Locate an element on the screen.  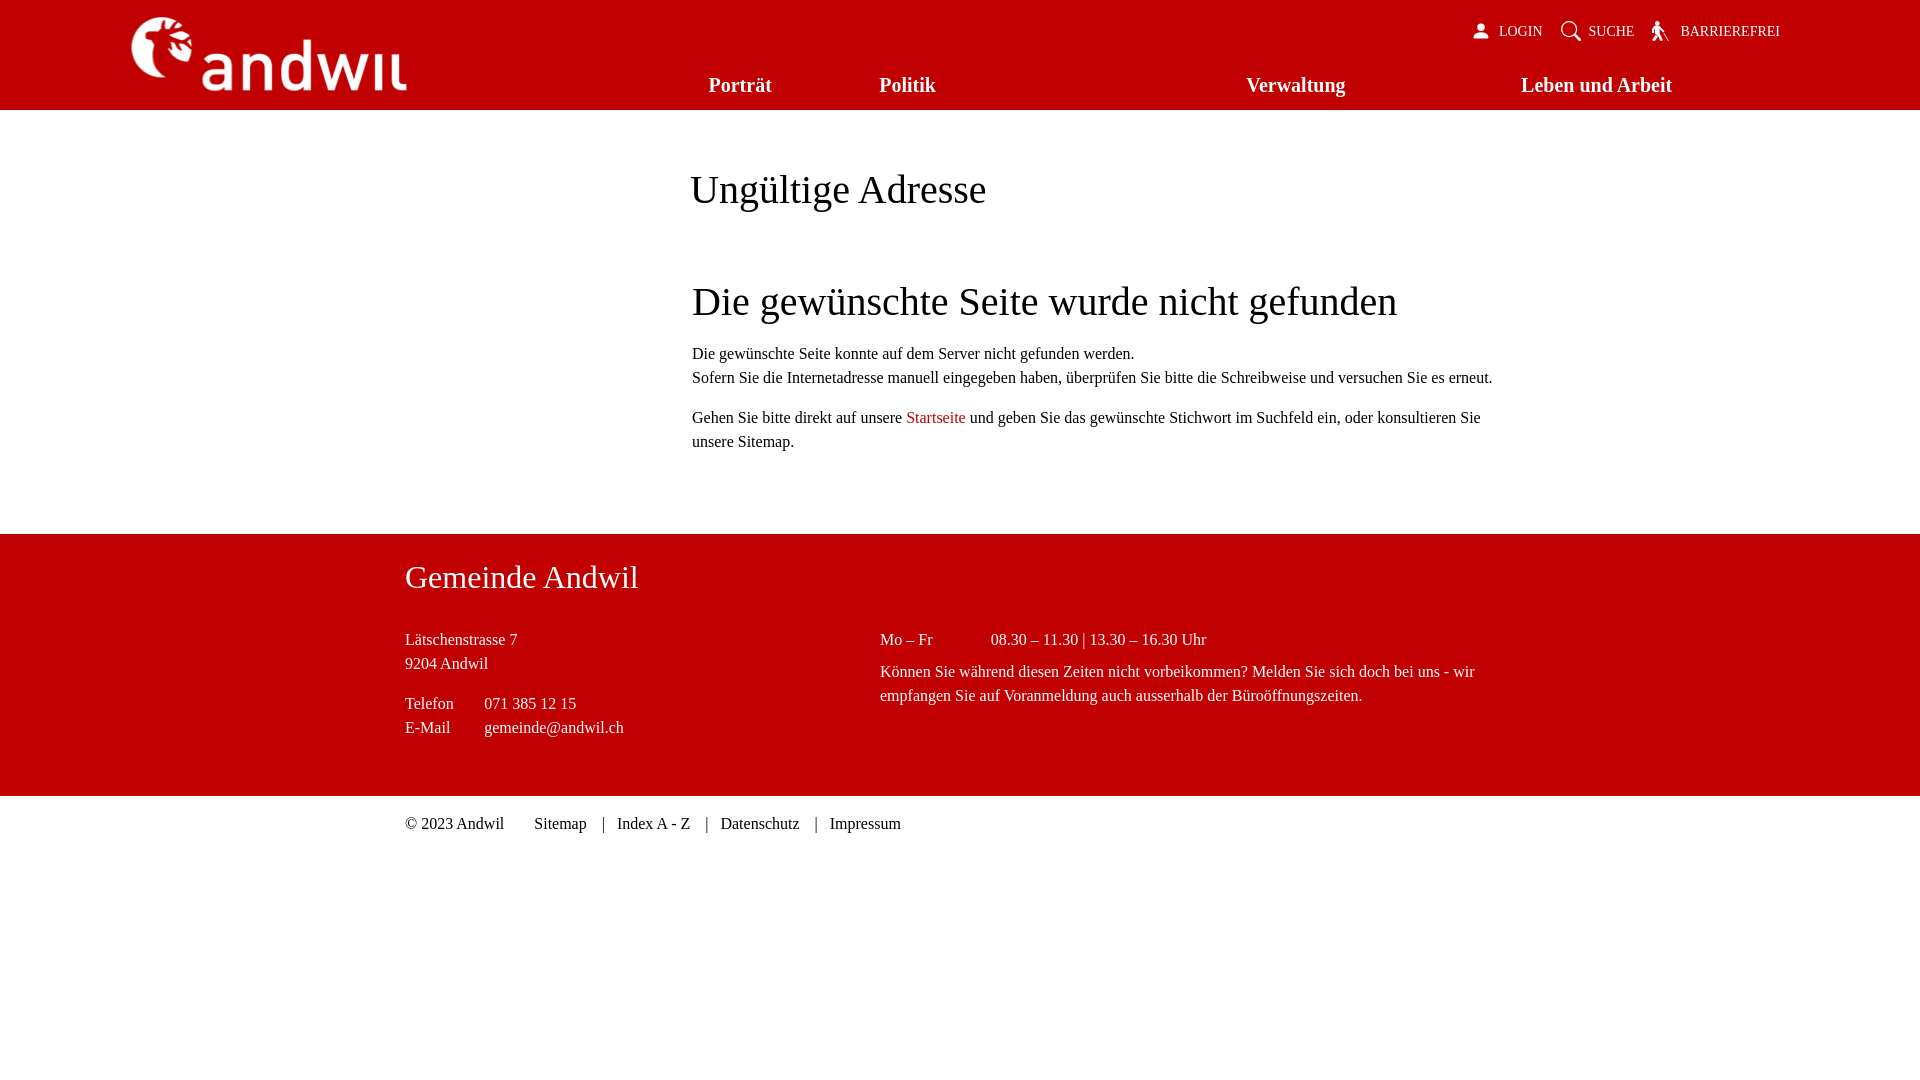
Index A - Z is located at coordinates (663, 824).